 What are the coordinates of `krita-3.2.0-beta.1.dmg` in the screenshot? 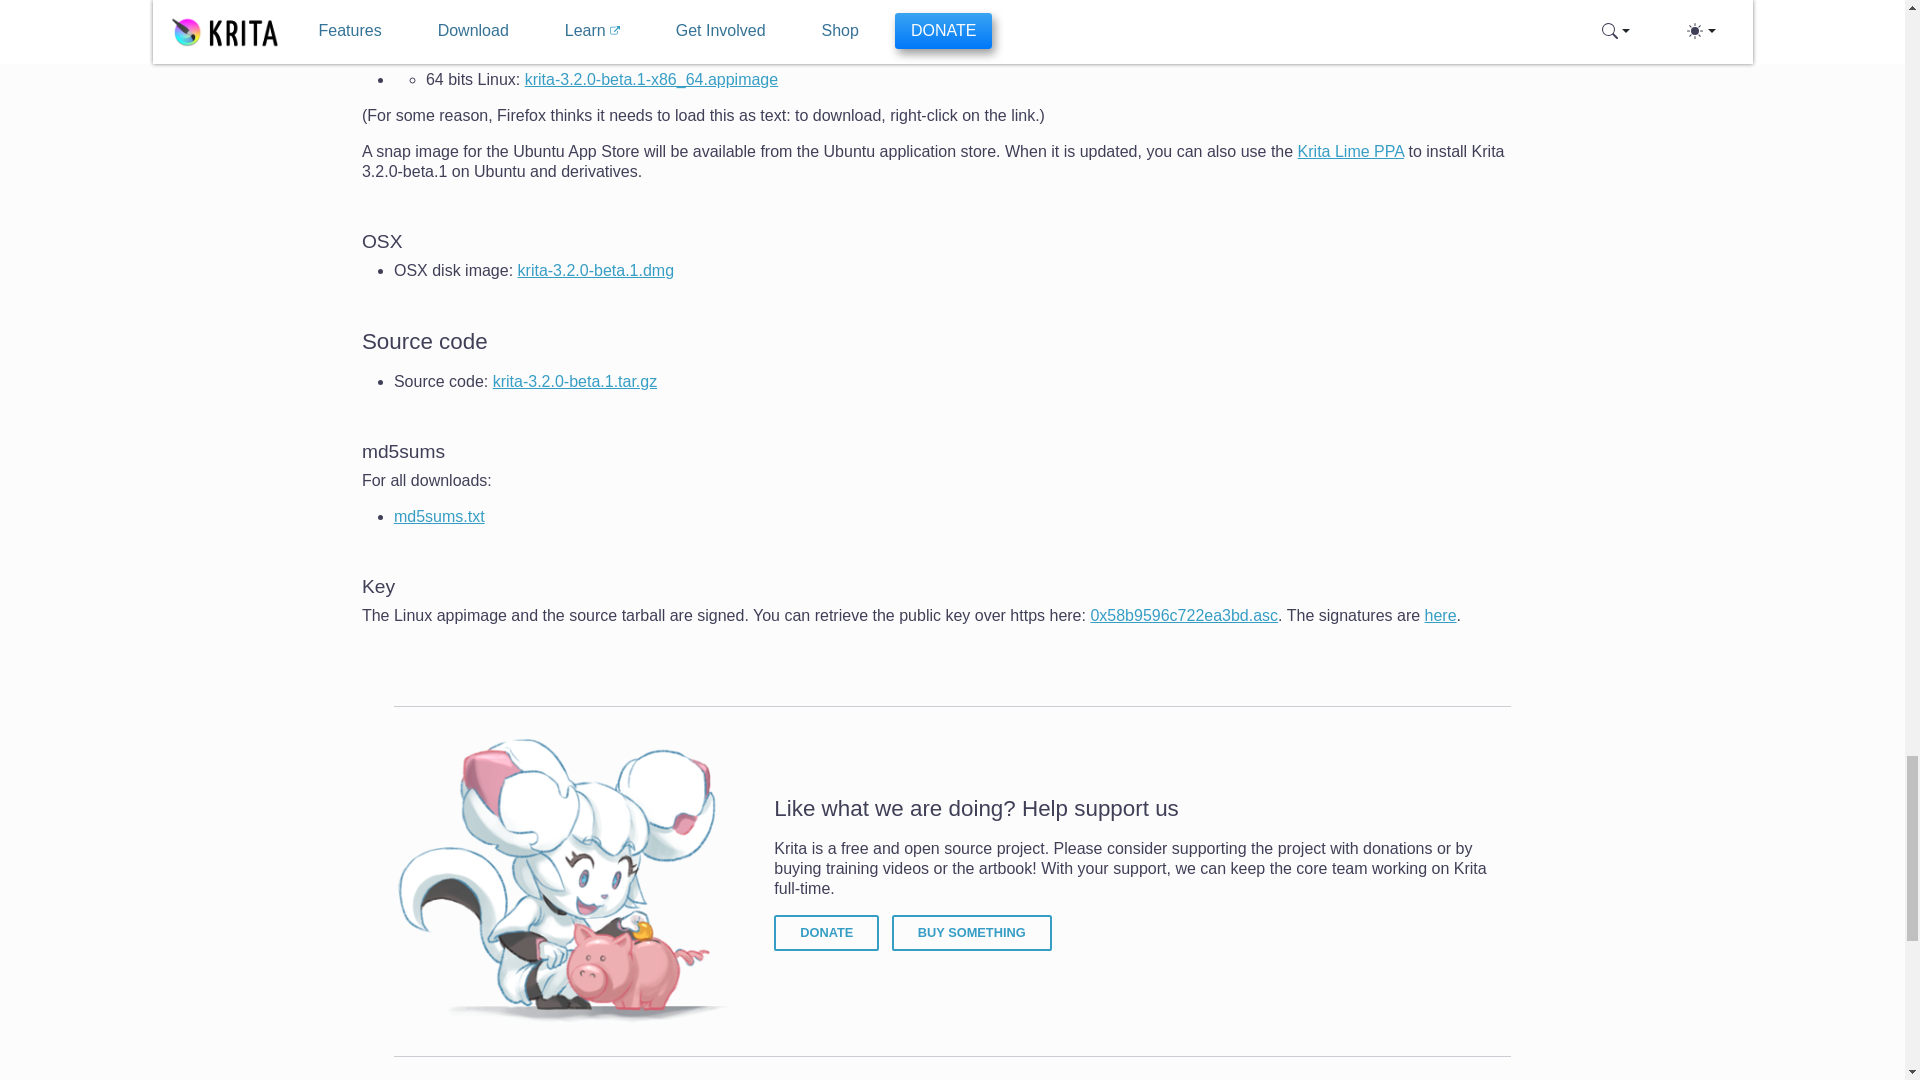 It's located at (596, 270).